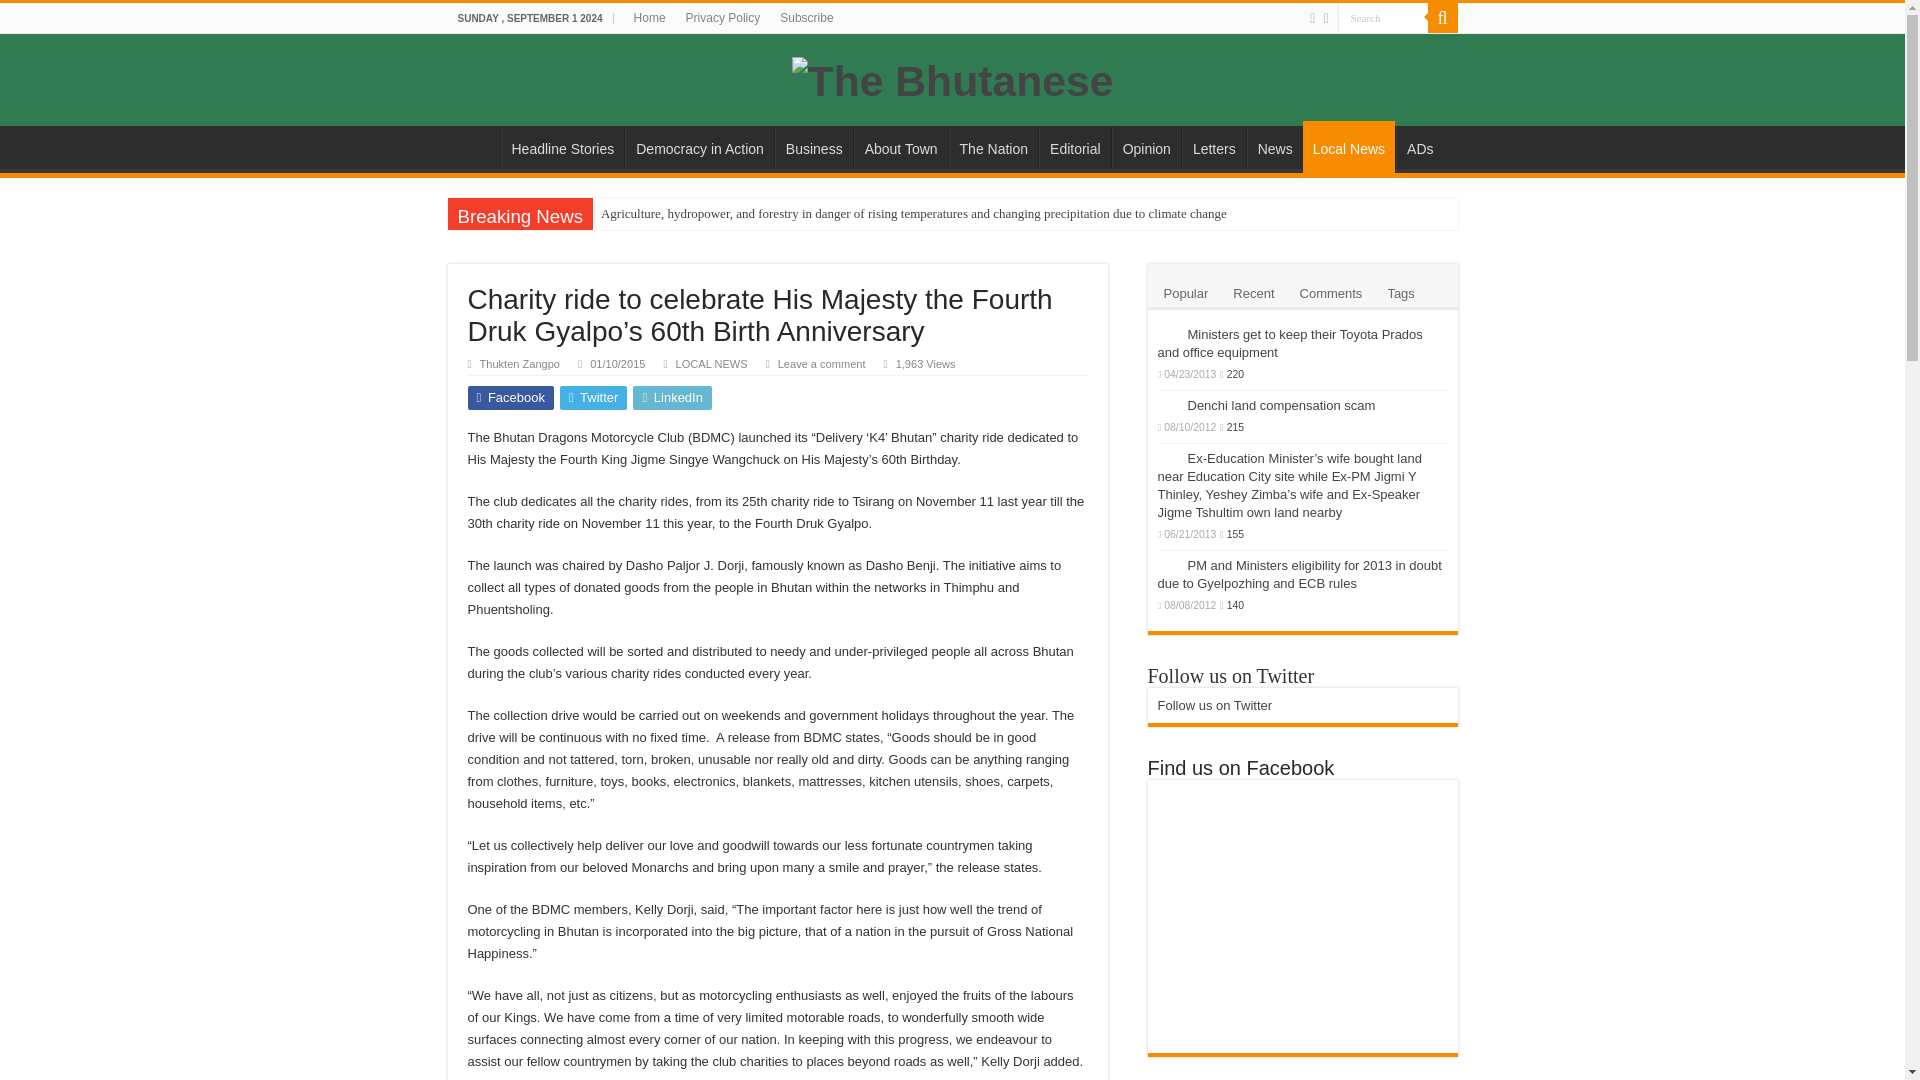 The width and height of the screenshot is (1920, 1080). Describe the element at coordinates (1274, 147) in the screenshot. I see `News` at that location.